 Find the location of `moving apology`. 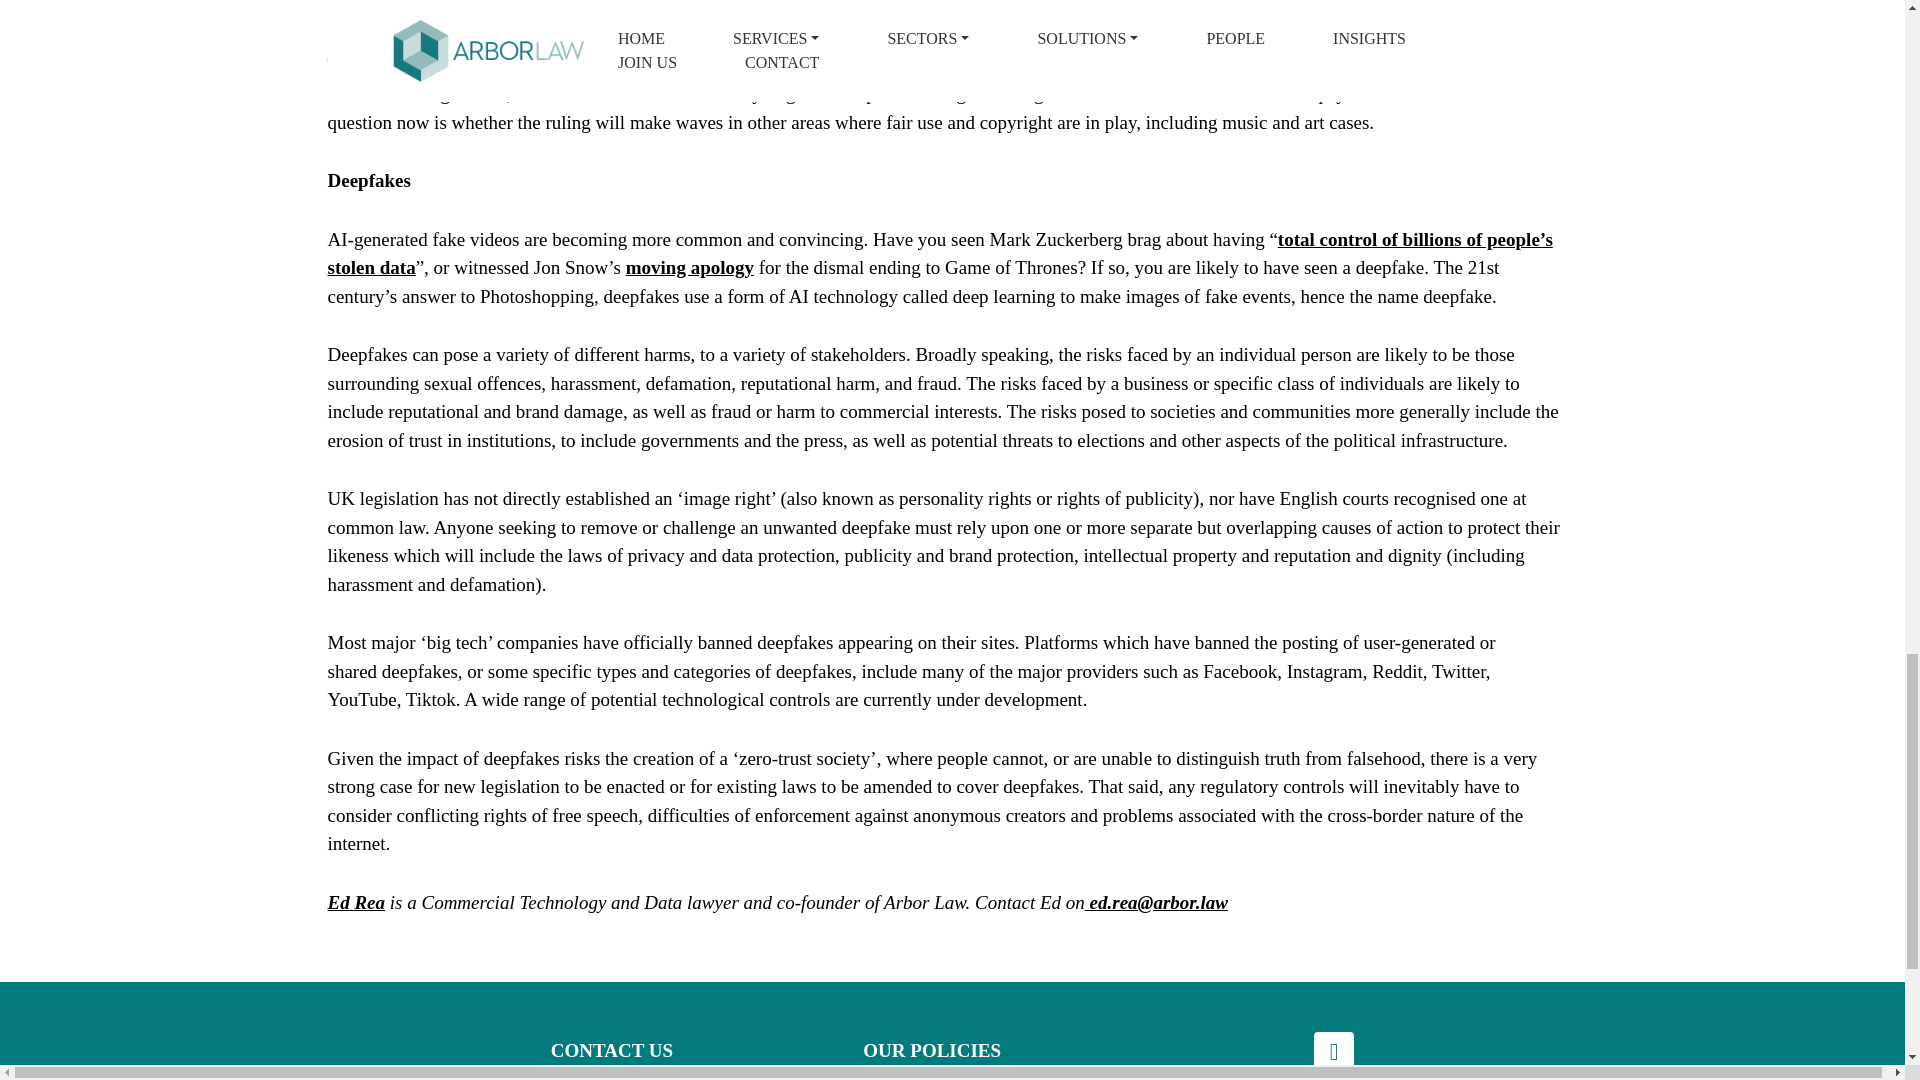

moving apology is located at coordinates (690, 270).